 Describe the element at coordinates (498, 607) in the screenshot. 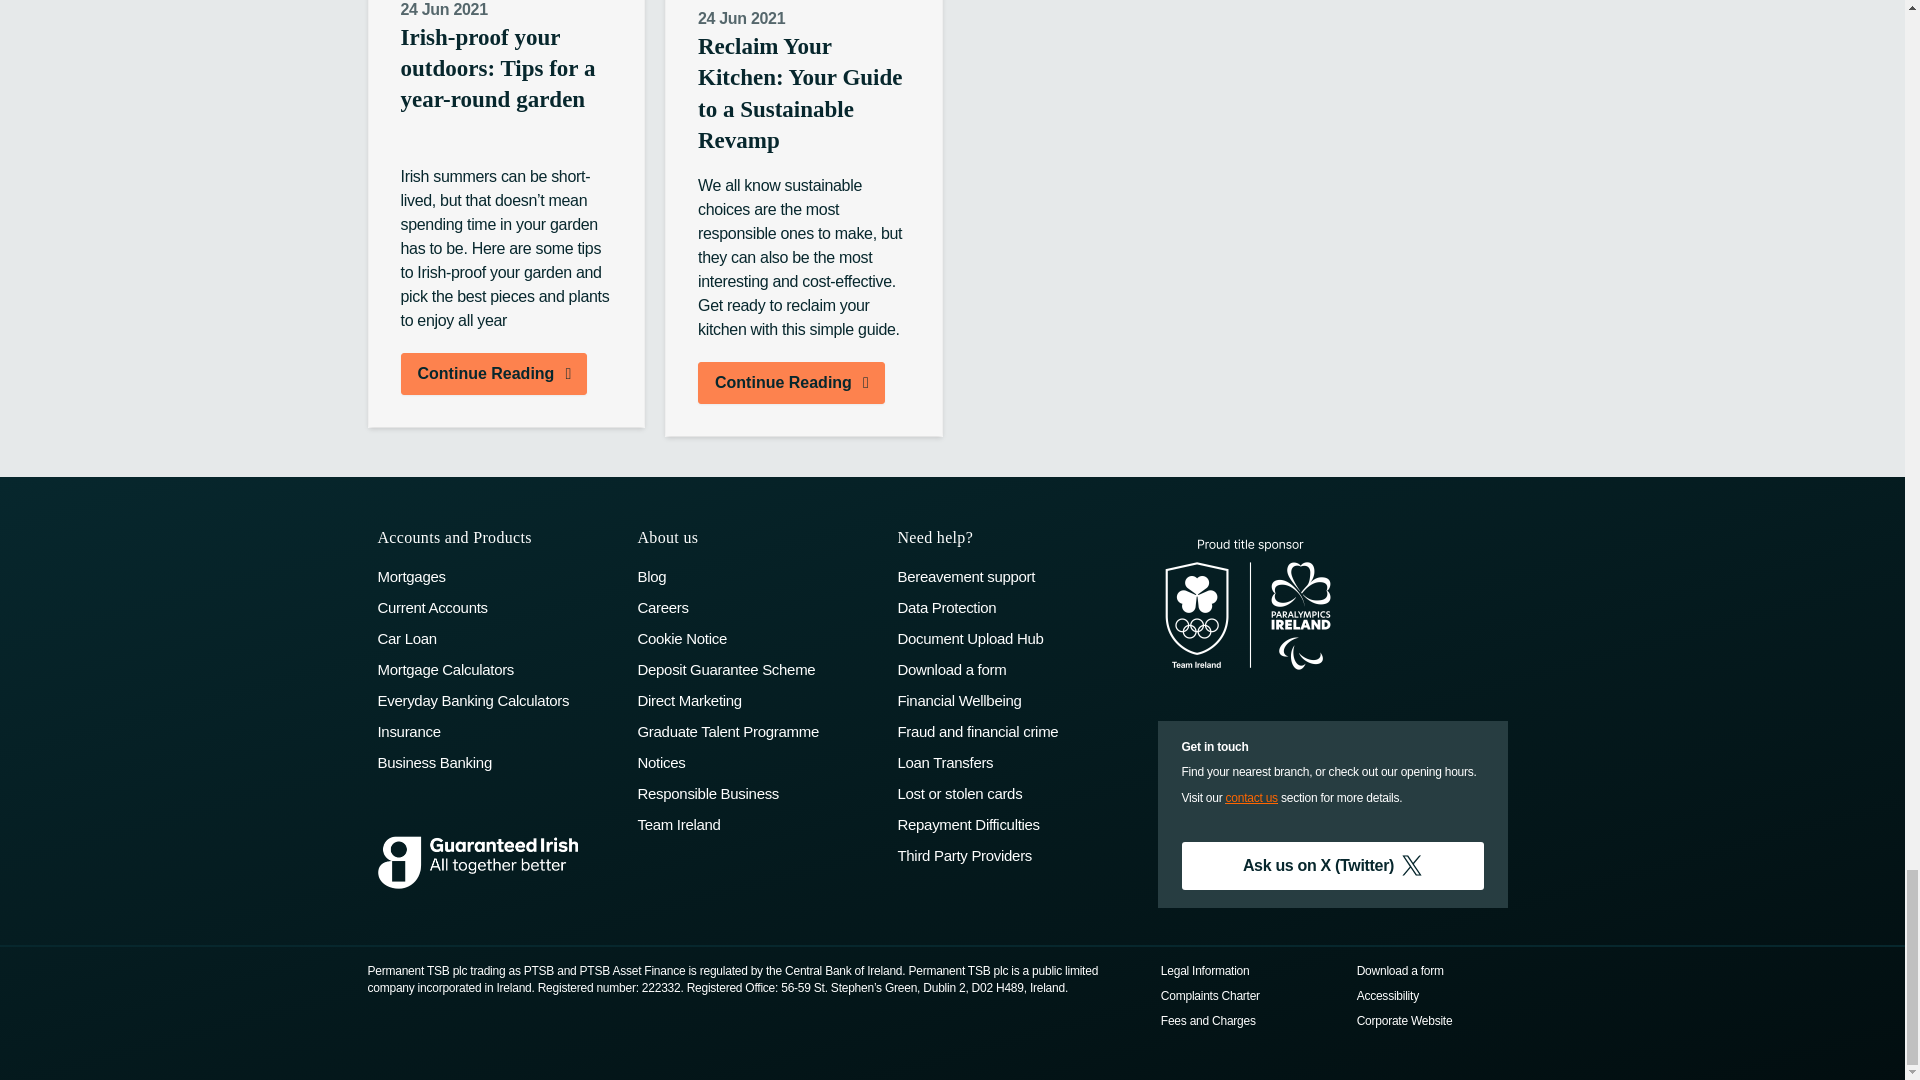

I see `Current Accounts` at that location.